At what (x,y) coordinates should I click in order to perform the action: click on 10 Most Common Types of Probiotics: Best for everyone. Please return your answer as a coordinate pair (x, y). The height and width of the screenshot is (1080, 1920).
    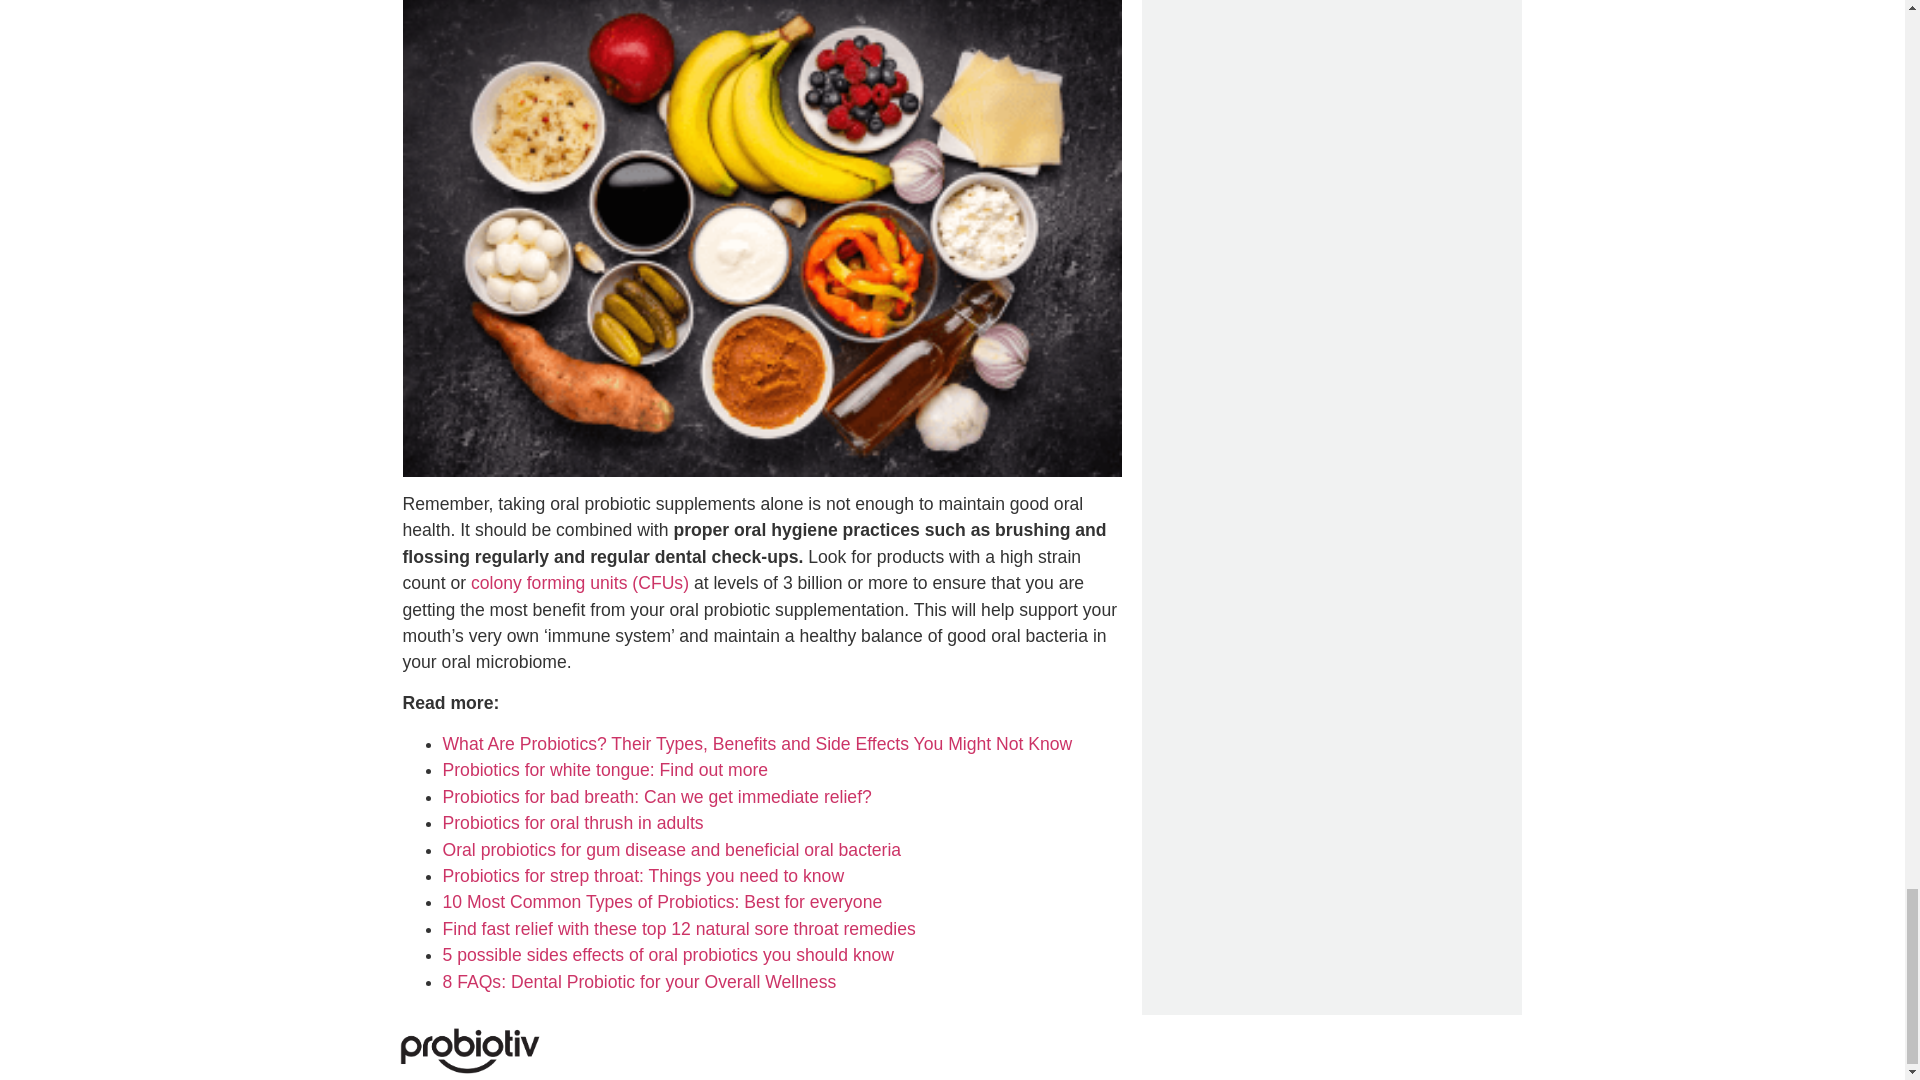
    Looking at the image, I should click on (661, 902).